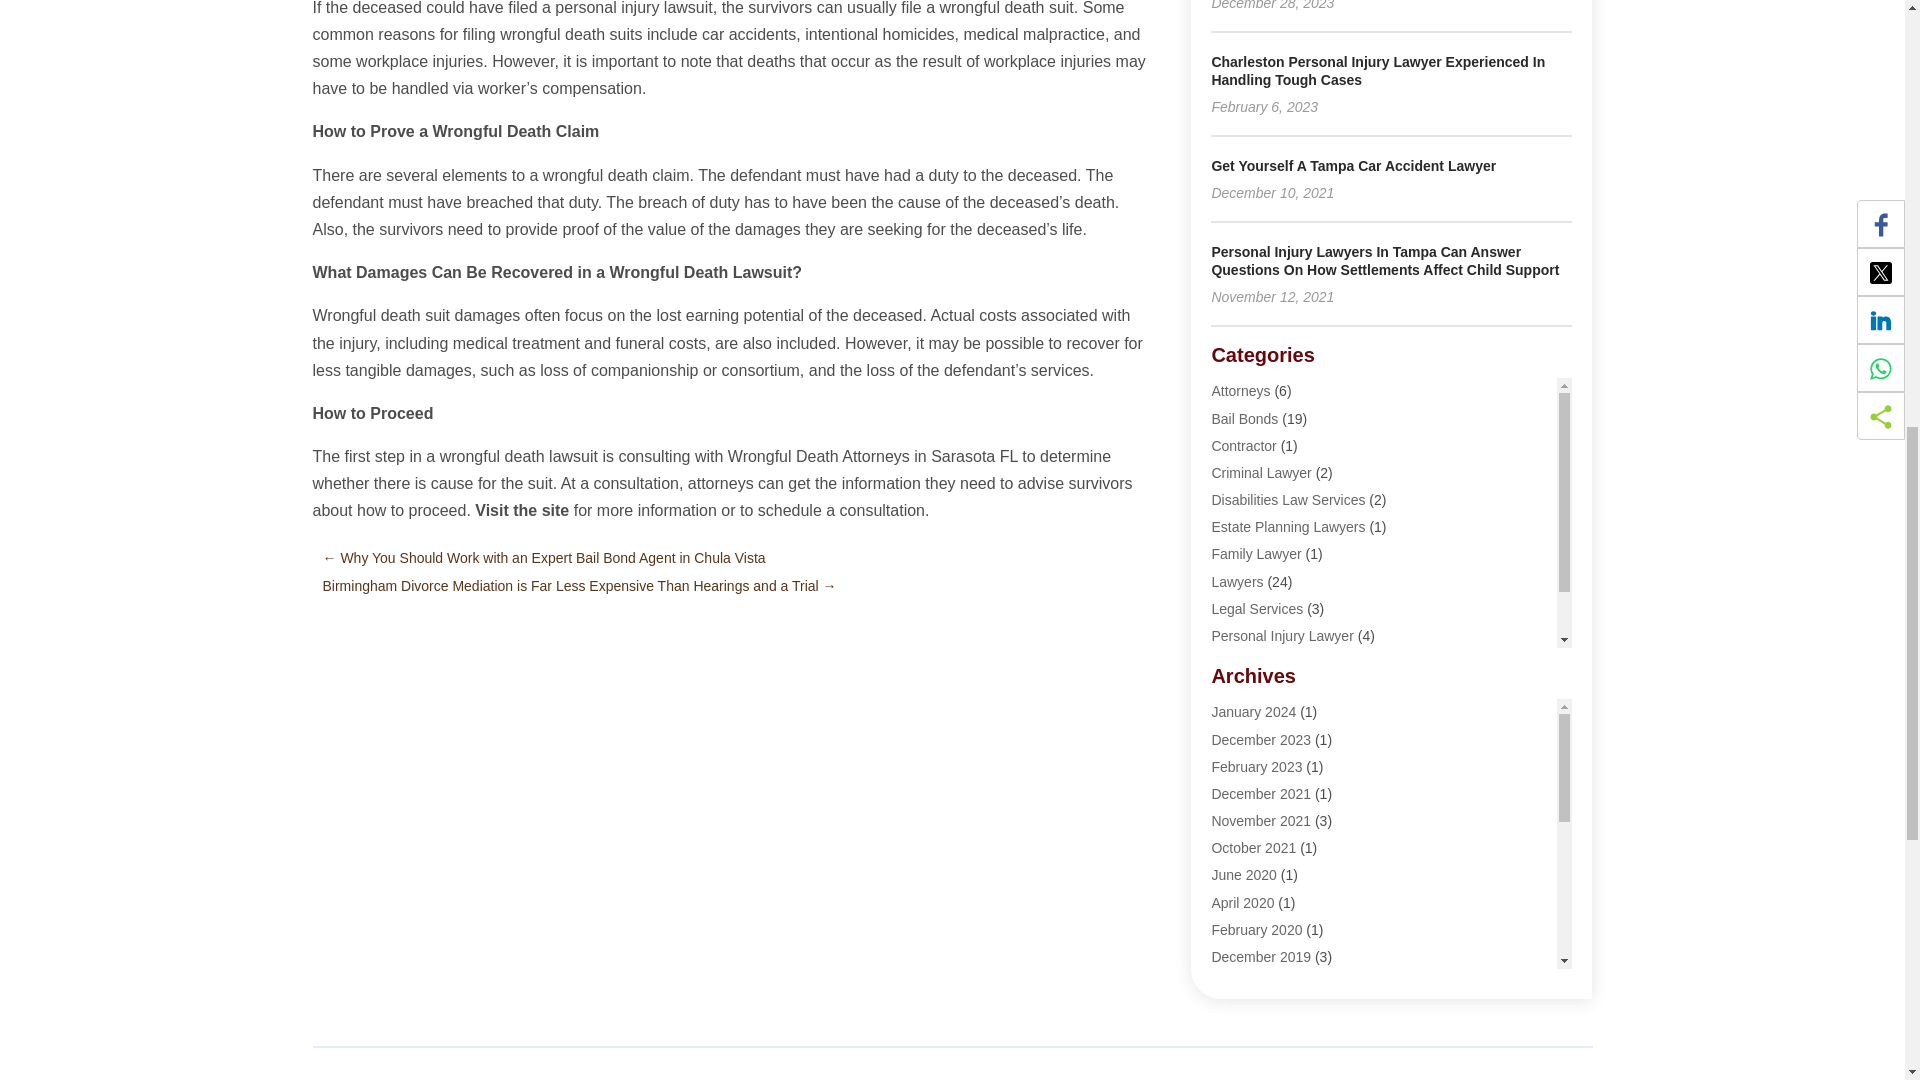 This screenshot has height=1080, width=1920. Describe the element at coordinates (1237, 581) in the screenshot. I see `Lawyers` at that location.